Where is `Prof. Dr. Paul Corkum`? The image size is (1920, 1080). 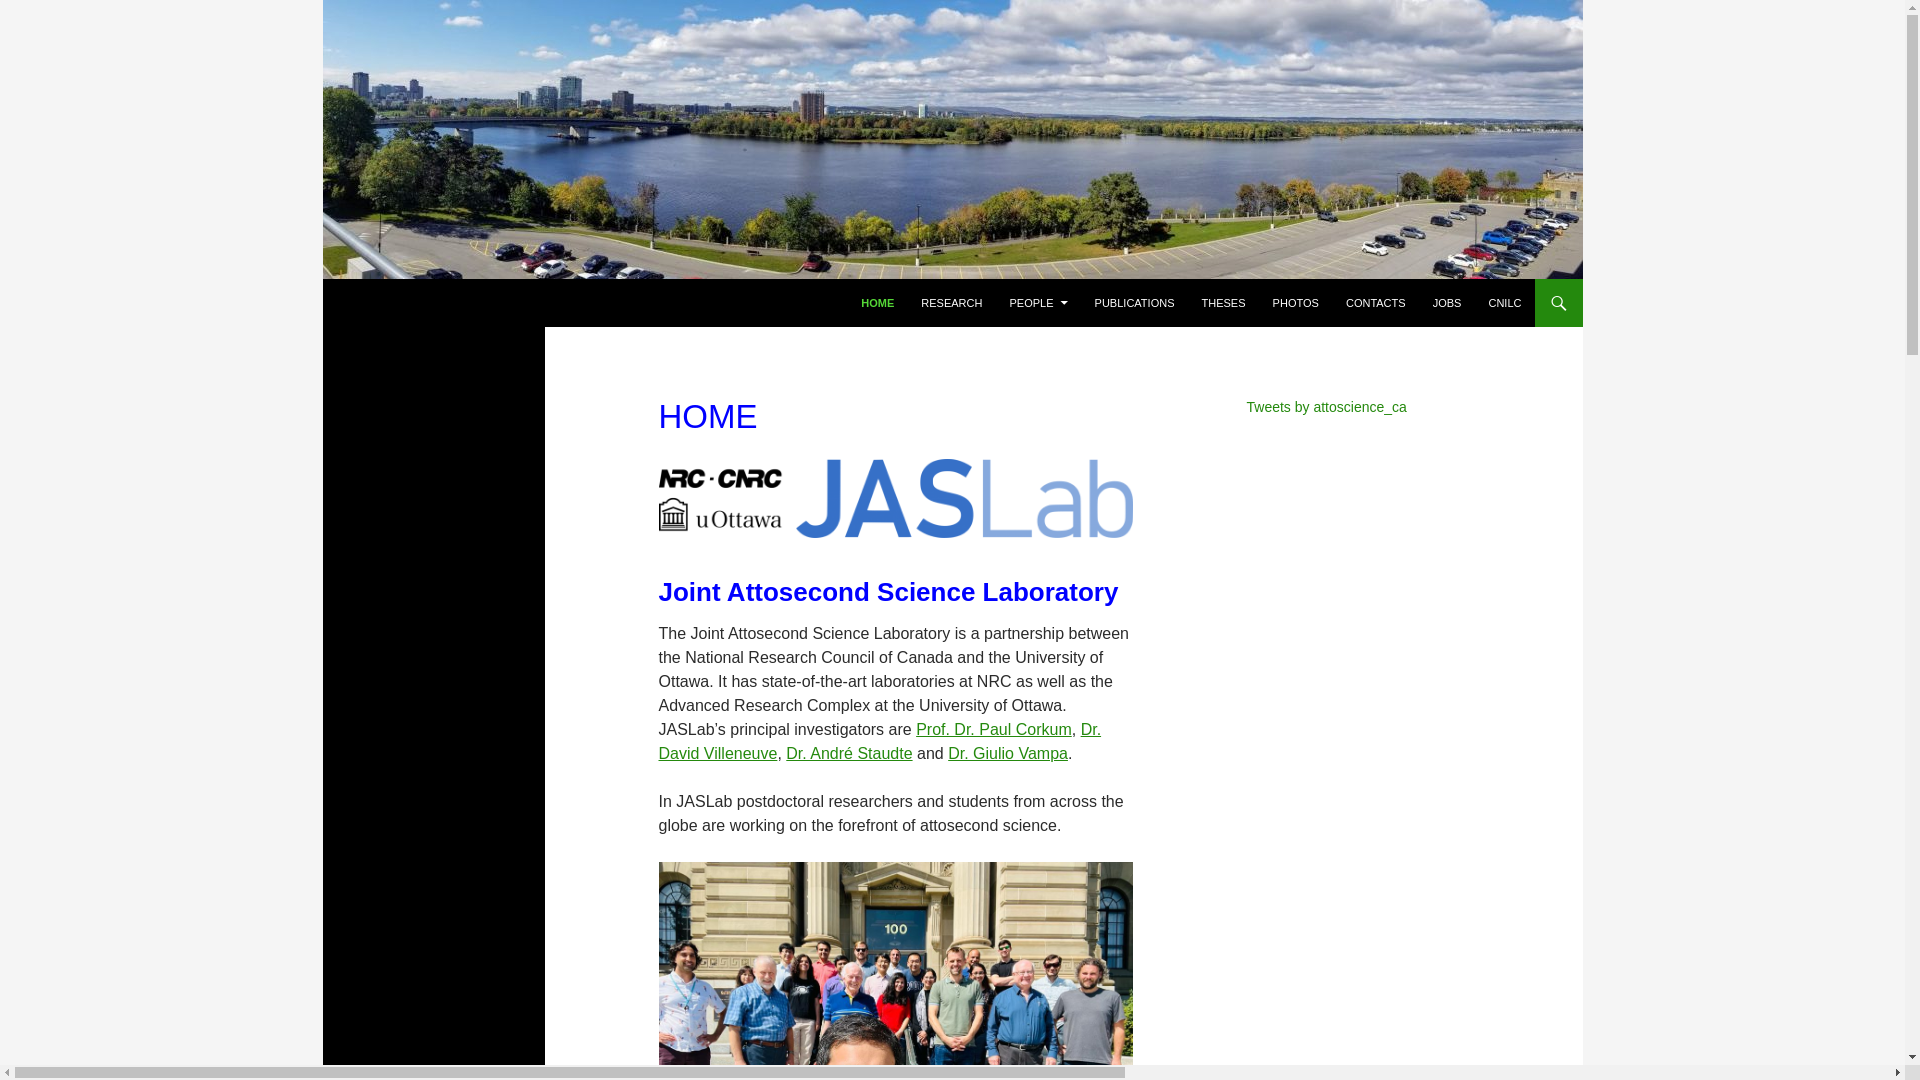 Prof. Dr. Paul Corkum is located at coordinates (993, 729).